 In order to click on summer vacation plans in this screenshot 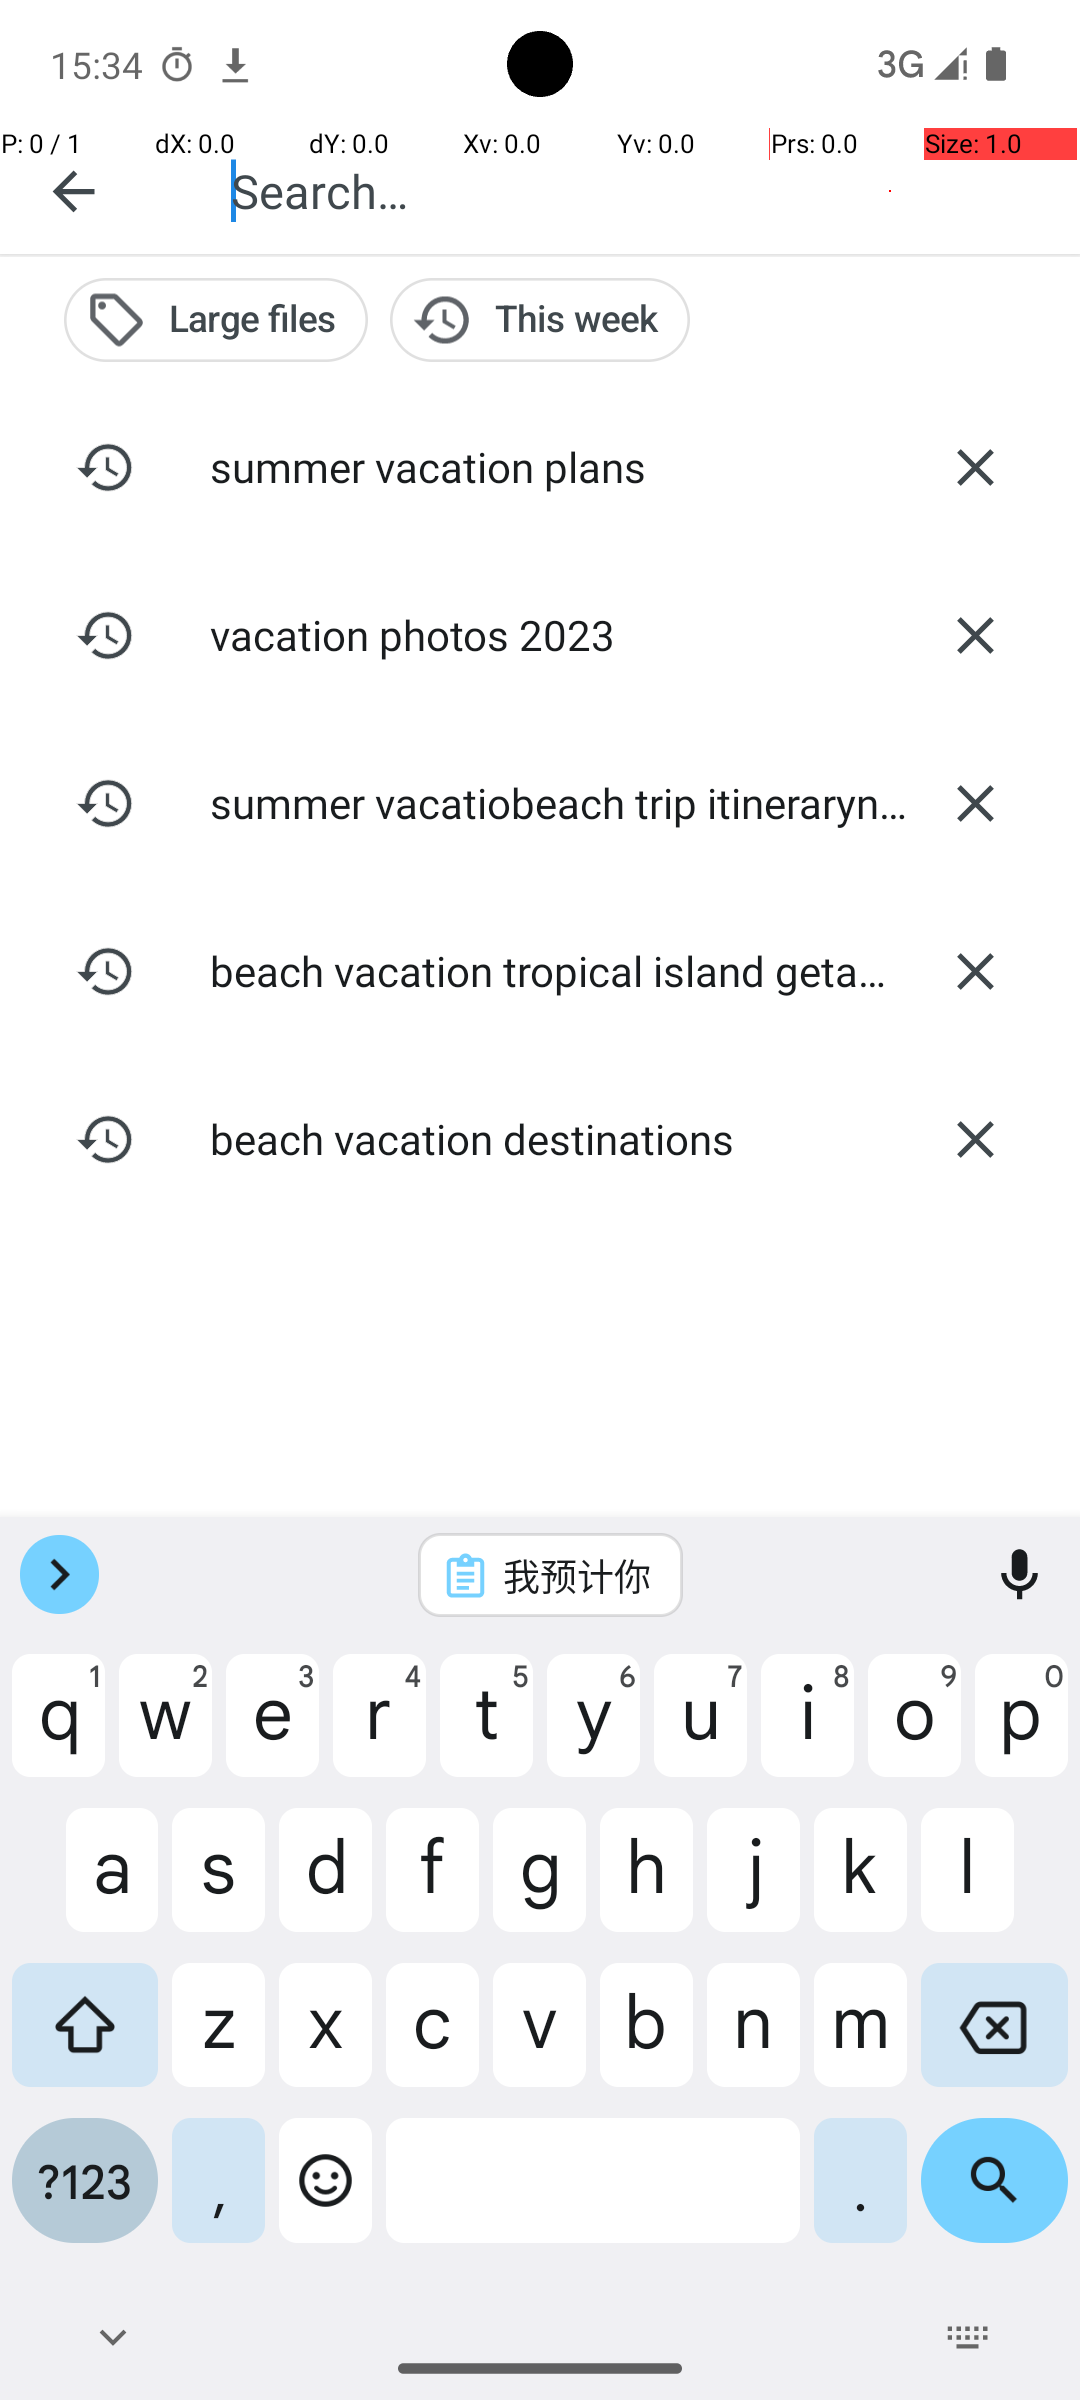, I will do `click(540, 466)`.